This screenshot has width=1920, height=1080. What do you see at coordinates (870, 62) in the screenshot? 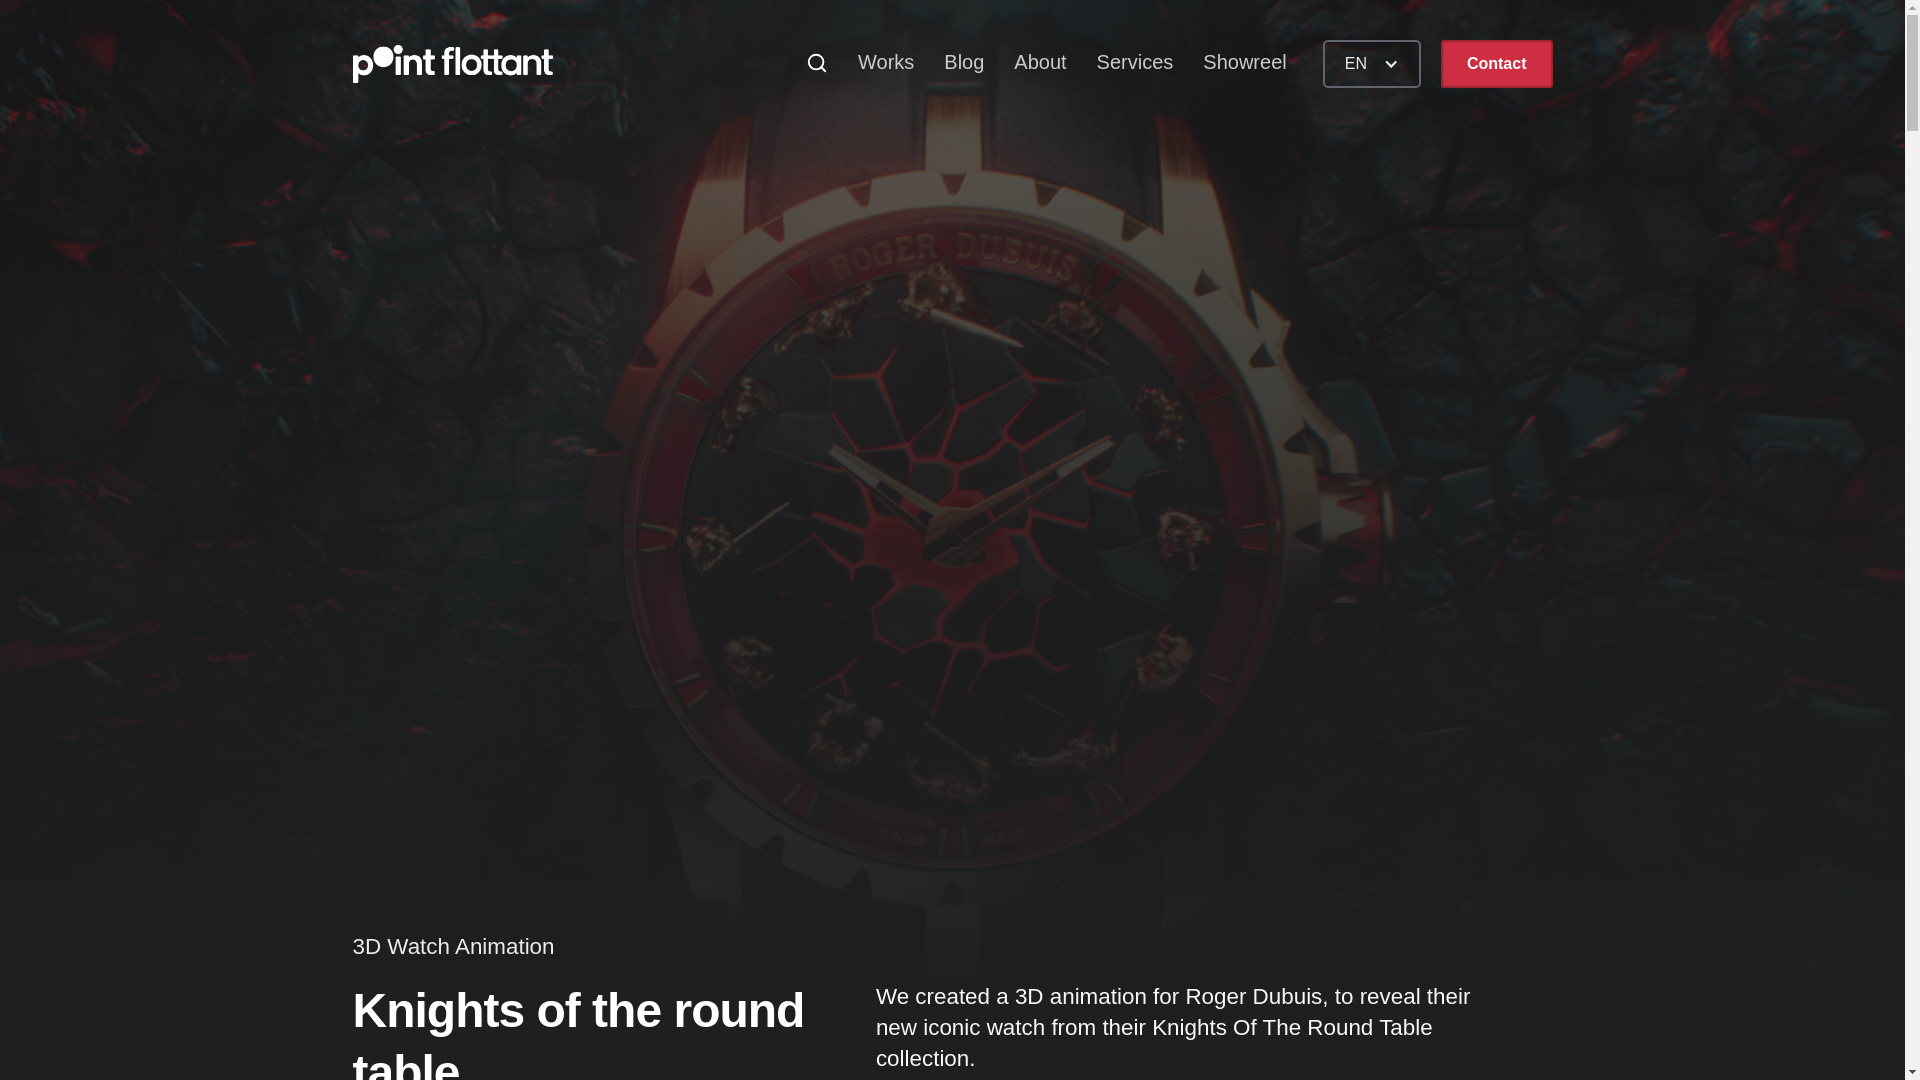
I see `Discover our work` at bounding box center [870, 62].